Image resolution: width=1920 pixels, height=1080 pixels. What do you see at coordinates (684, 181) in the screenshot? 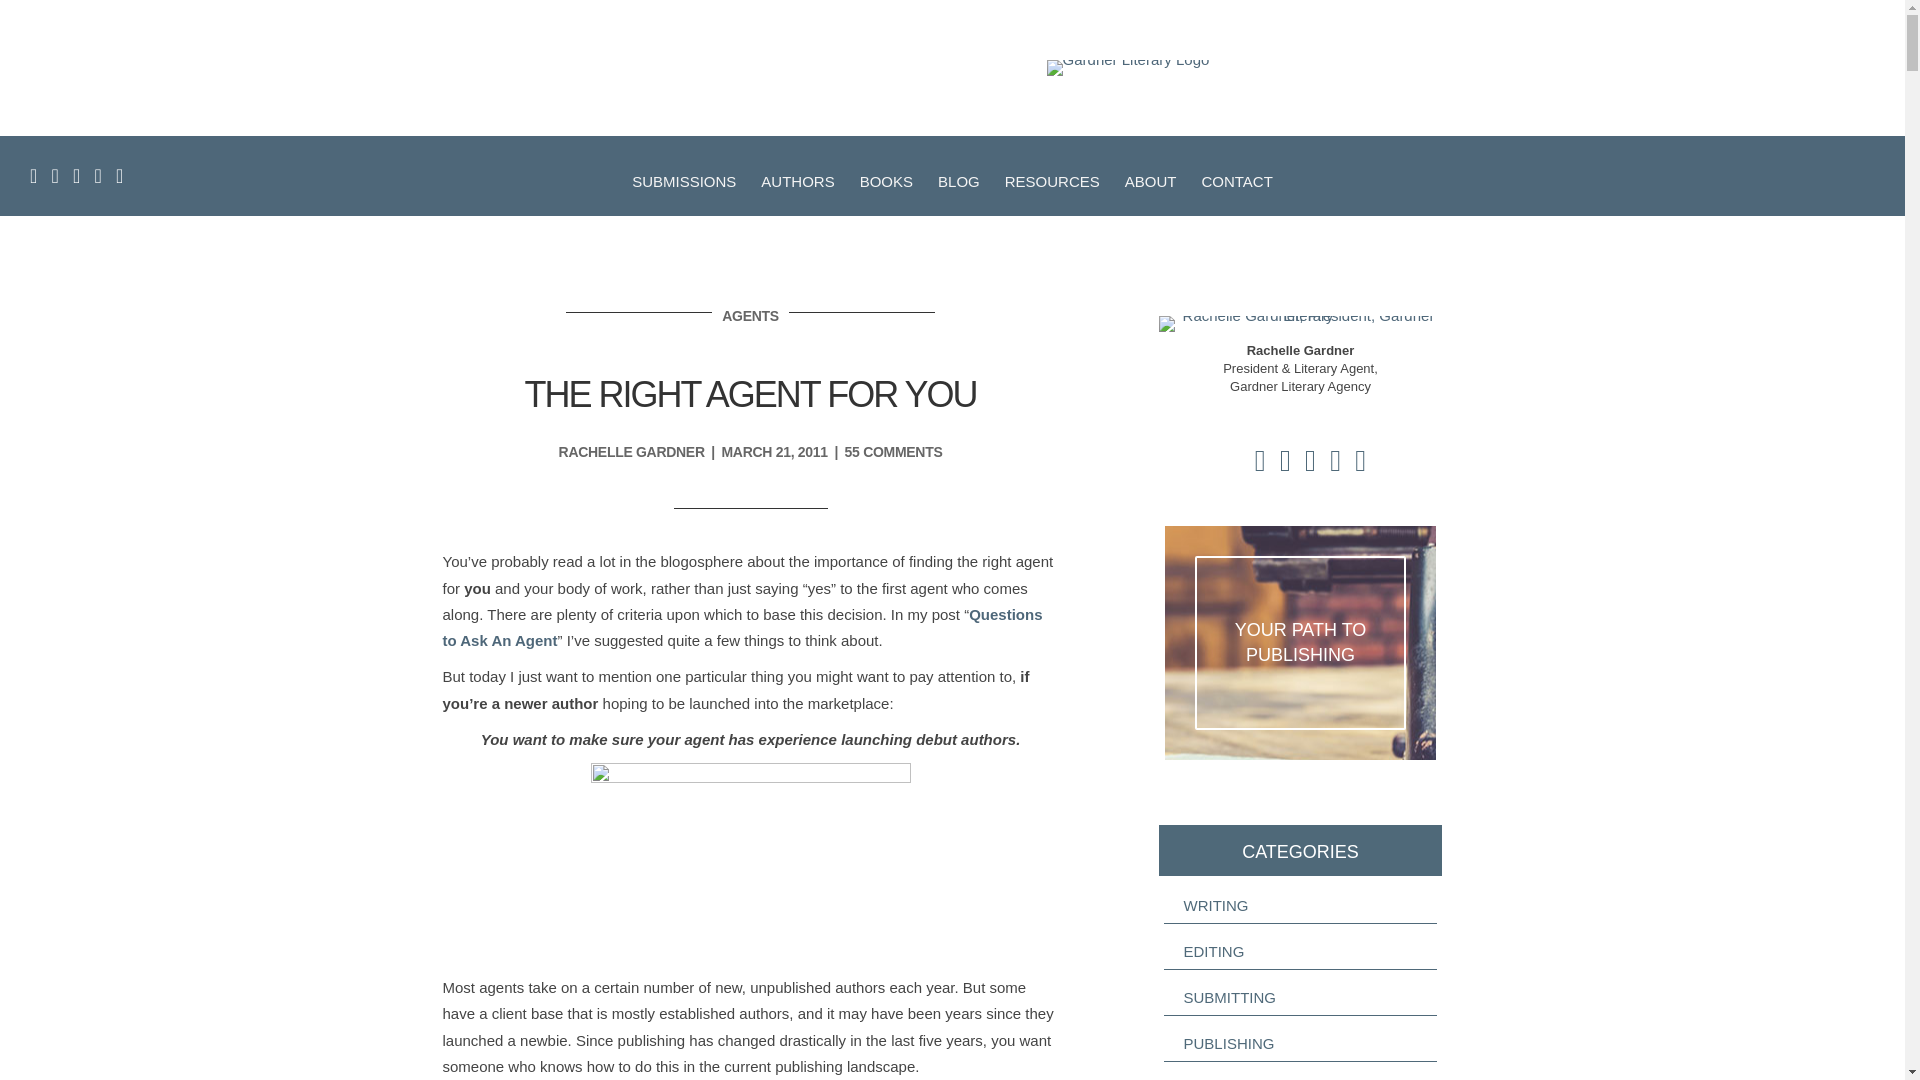
I see `SUBMISSIONS` at bounding box center [684, 181].